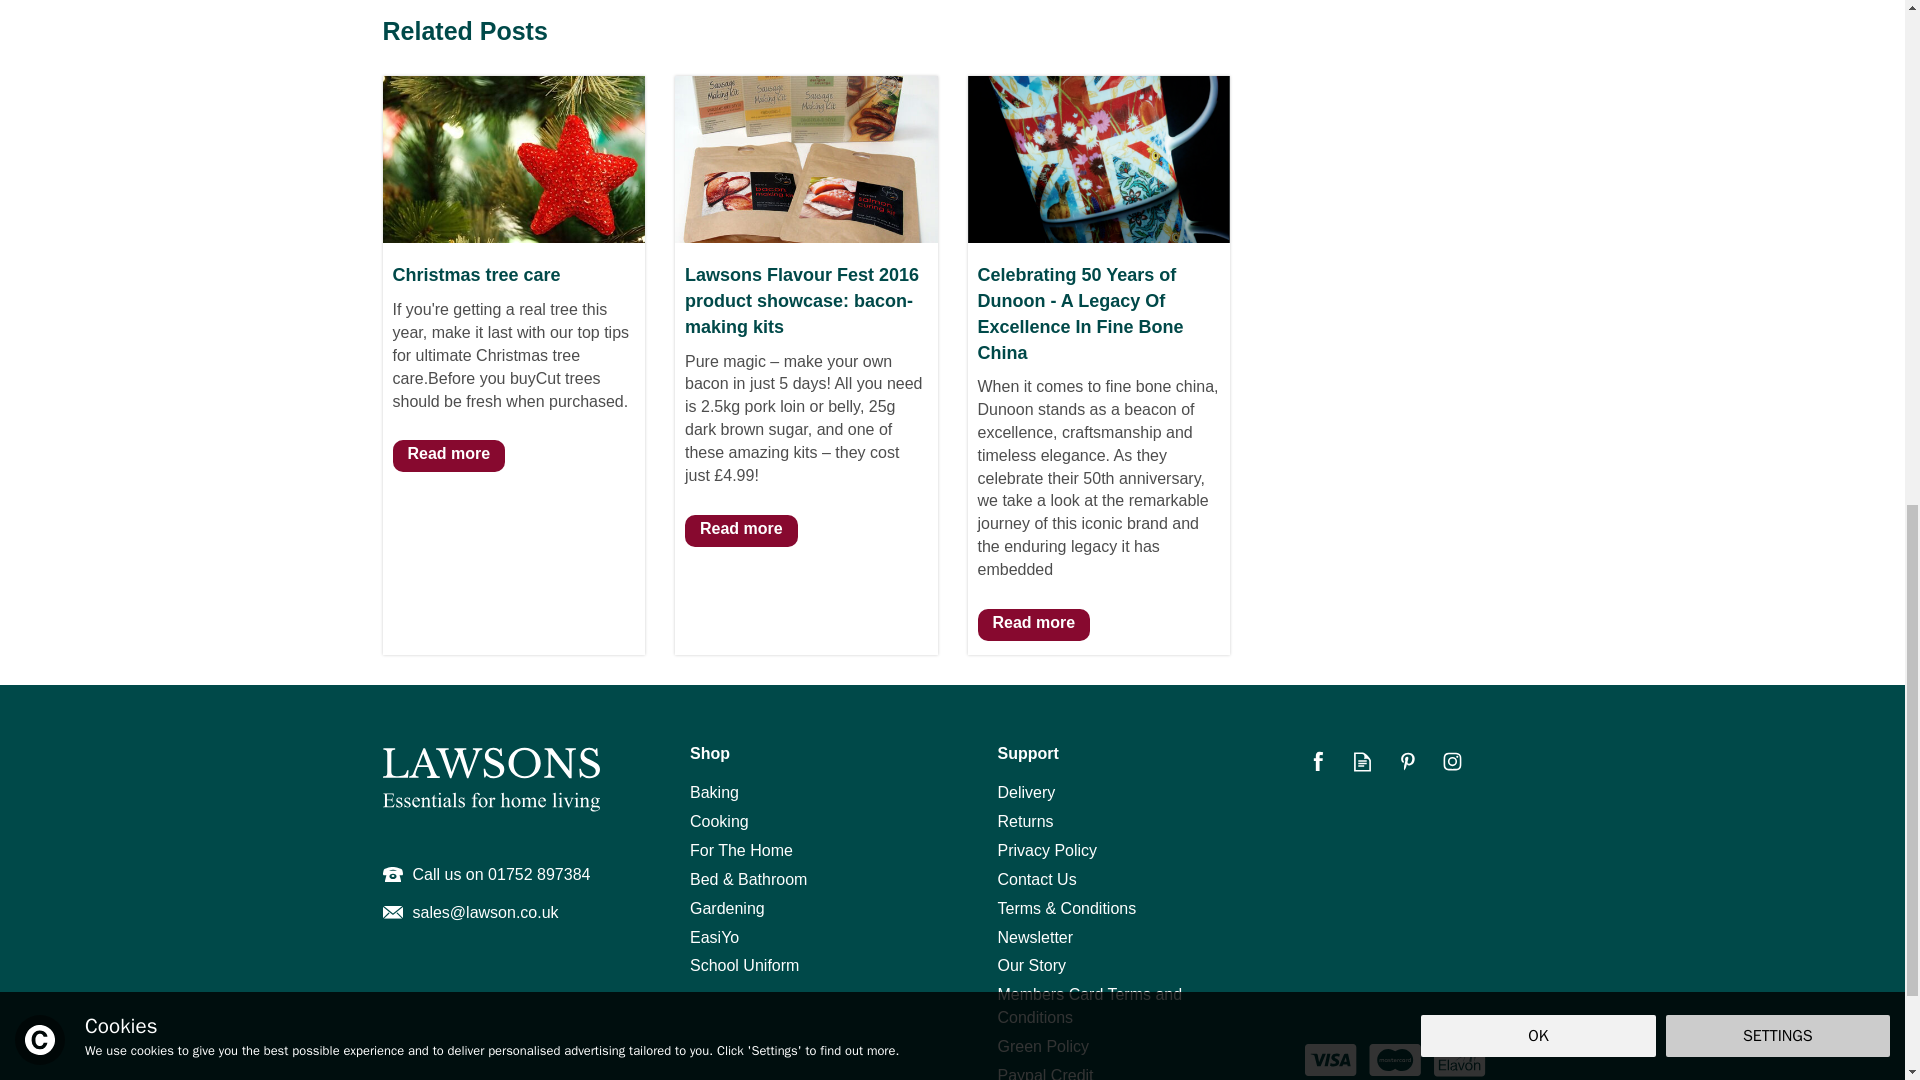 The width and height of the screenshot is (1920, 1080). What do you see at coordinates (1106, 822) in the screenshot?
I see `Returns` at bounding box center [1106, 822].